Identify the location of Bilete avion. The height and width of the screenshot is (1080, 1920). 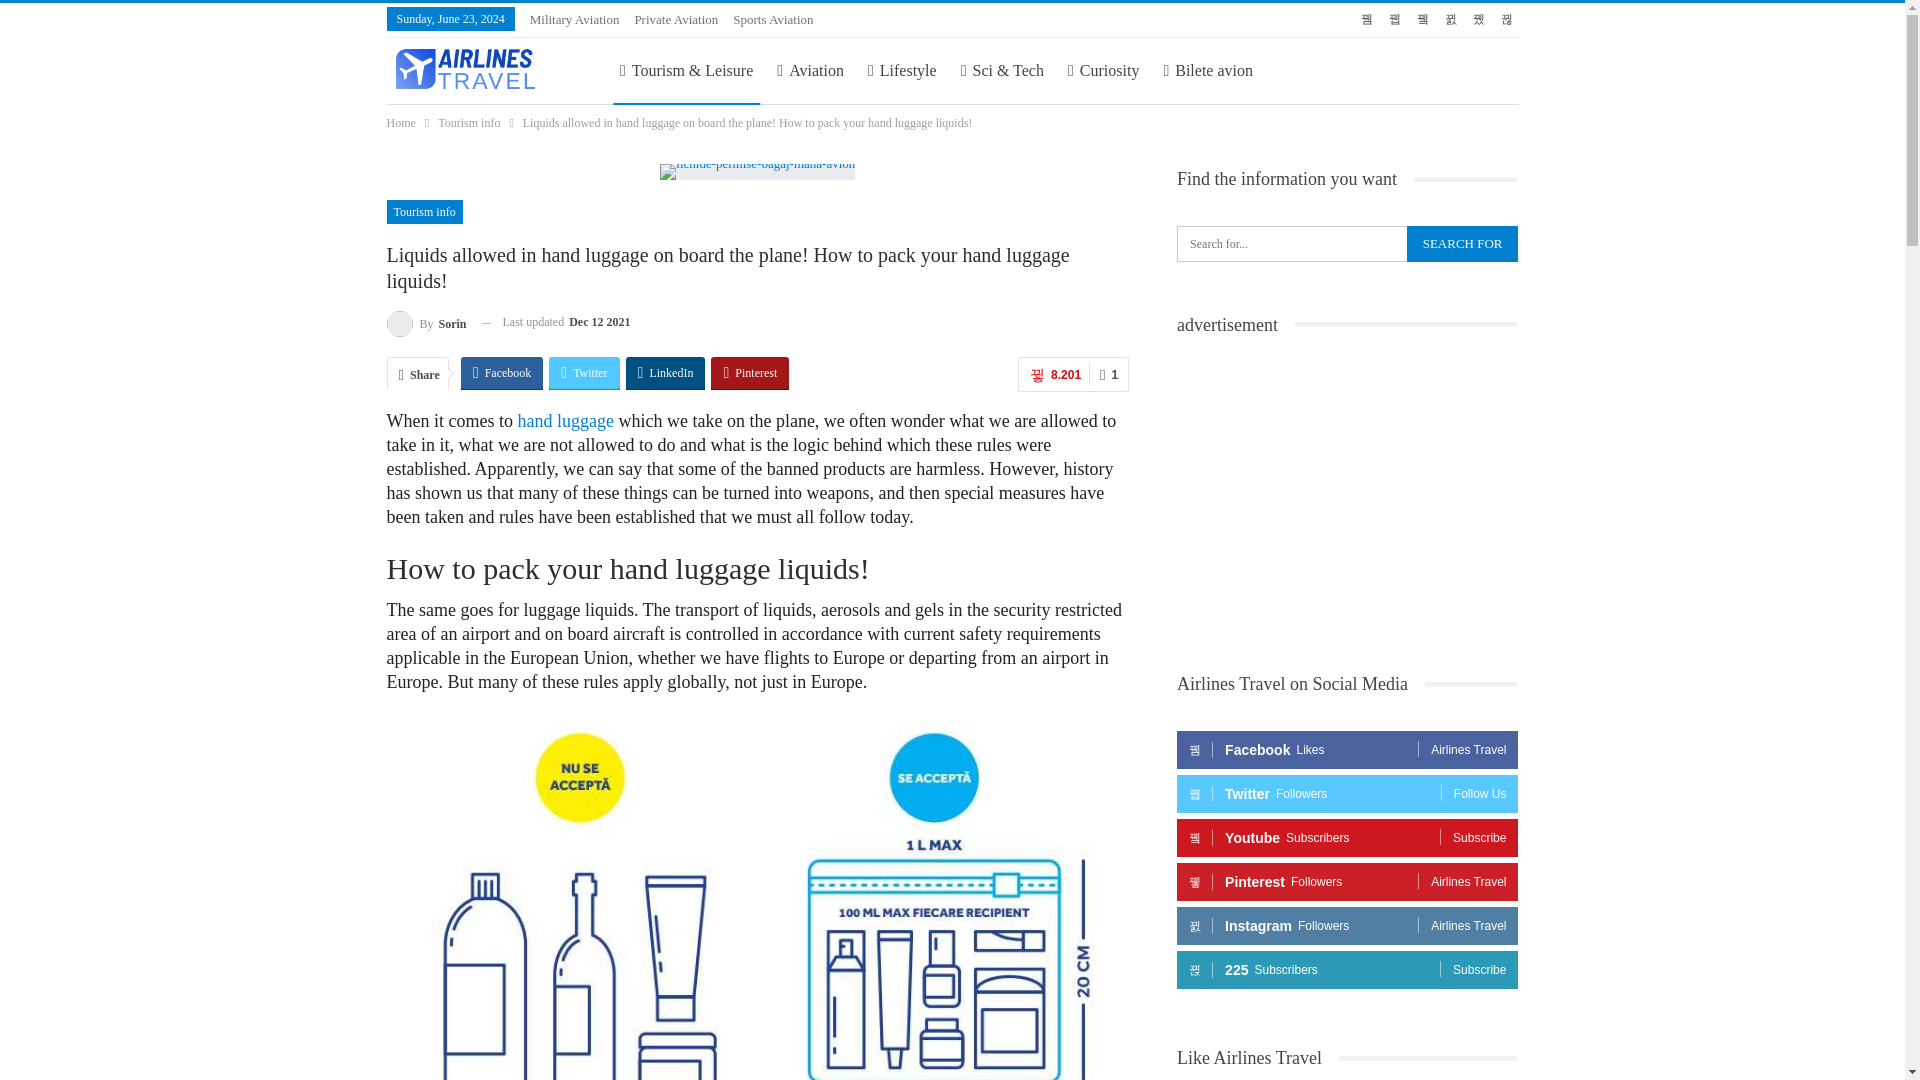
(1207, 70).